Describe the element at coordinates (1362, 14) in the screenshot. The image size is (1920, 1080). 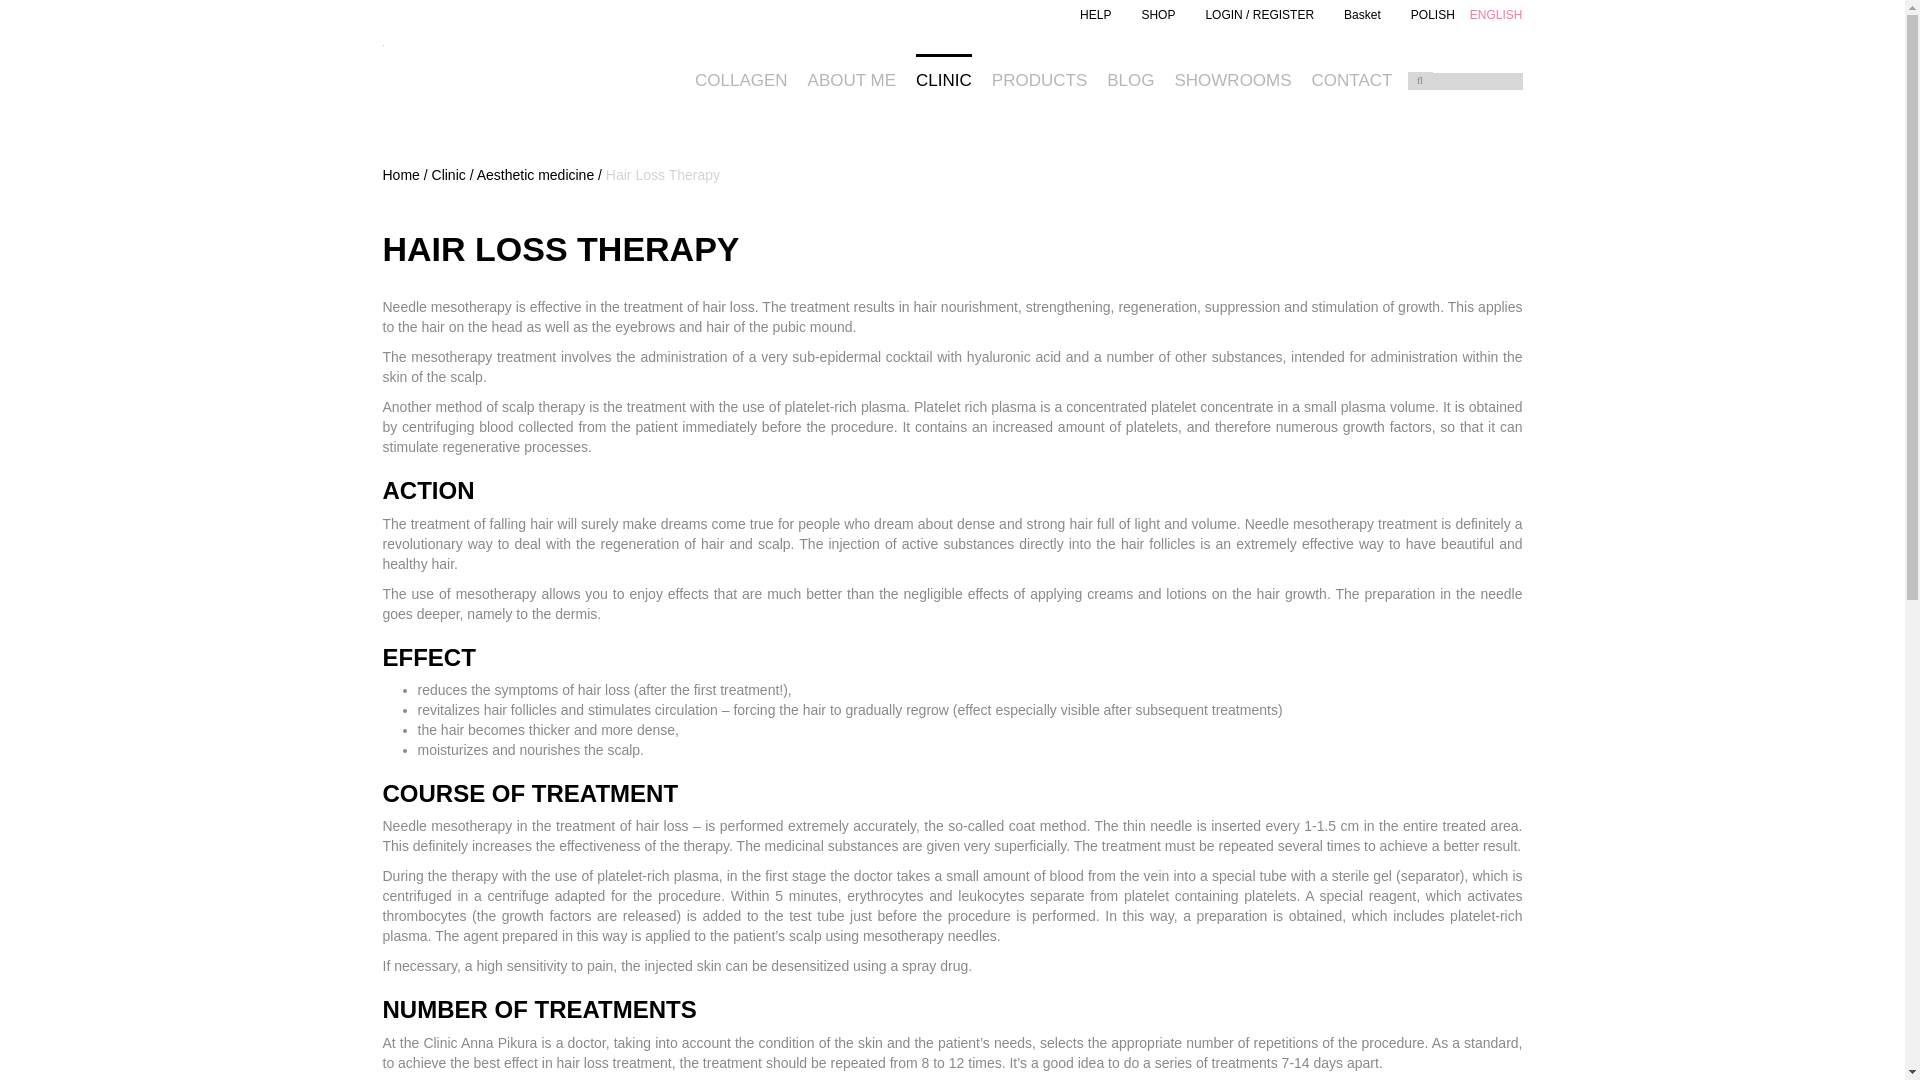
I see `Checkout` at that location.